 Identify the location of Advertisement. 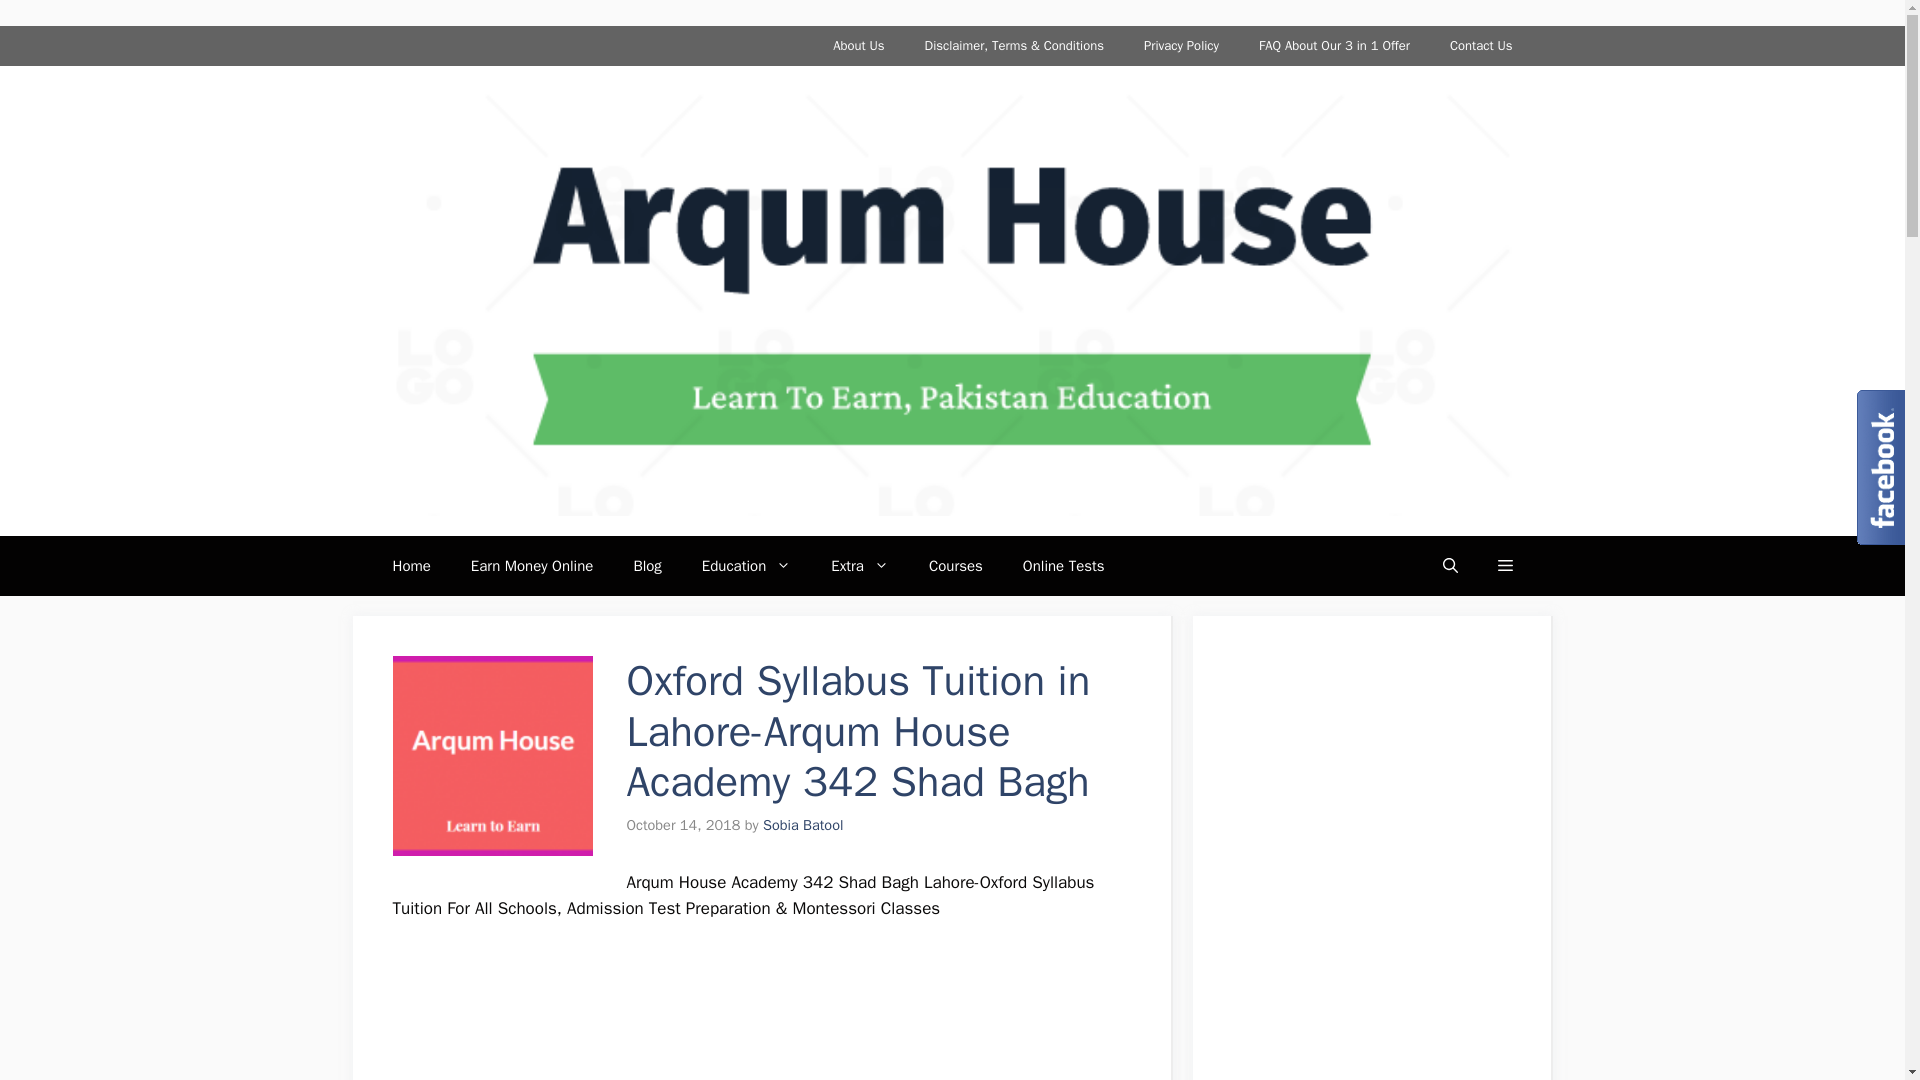
(1360, 868).